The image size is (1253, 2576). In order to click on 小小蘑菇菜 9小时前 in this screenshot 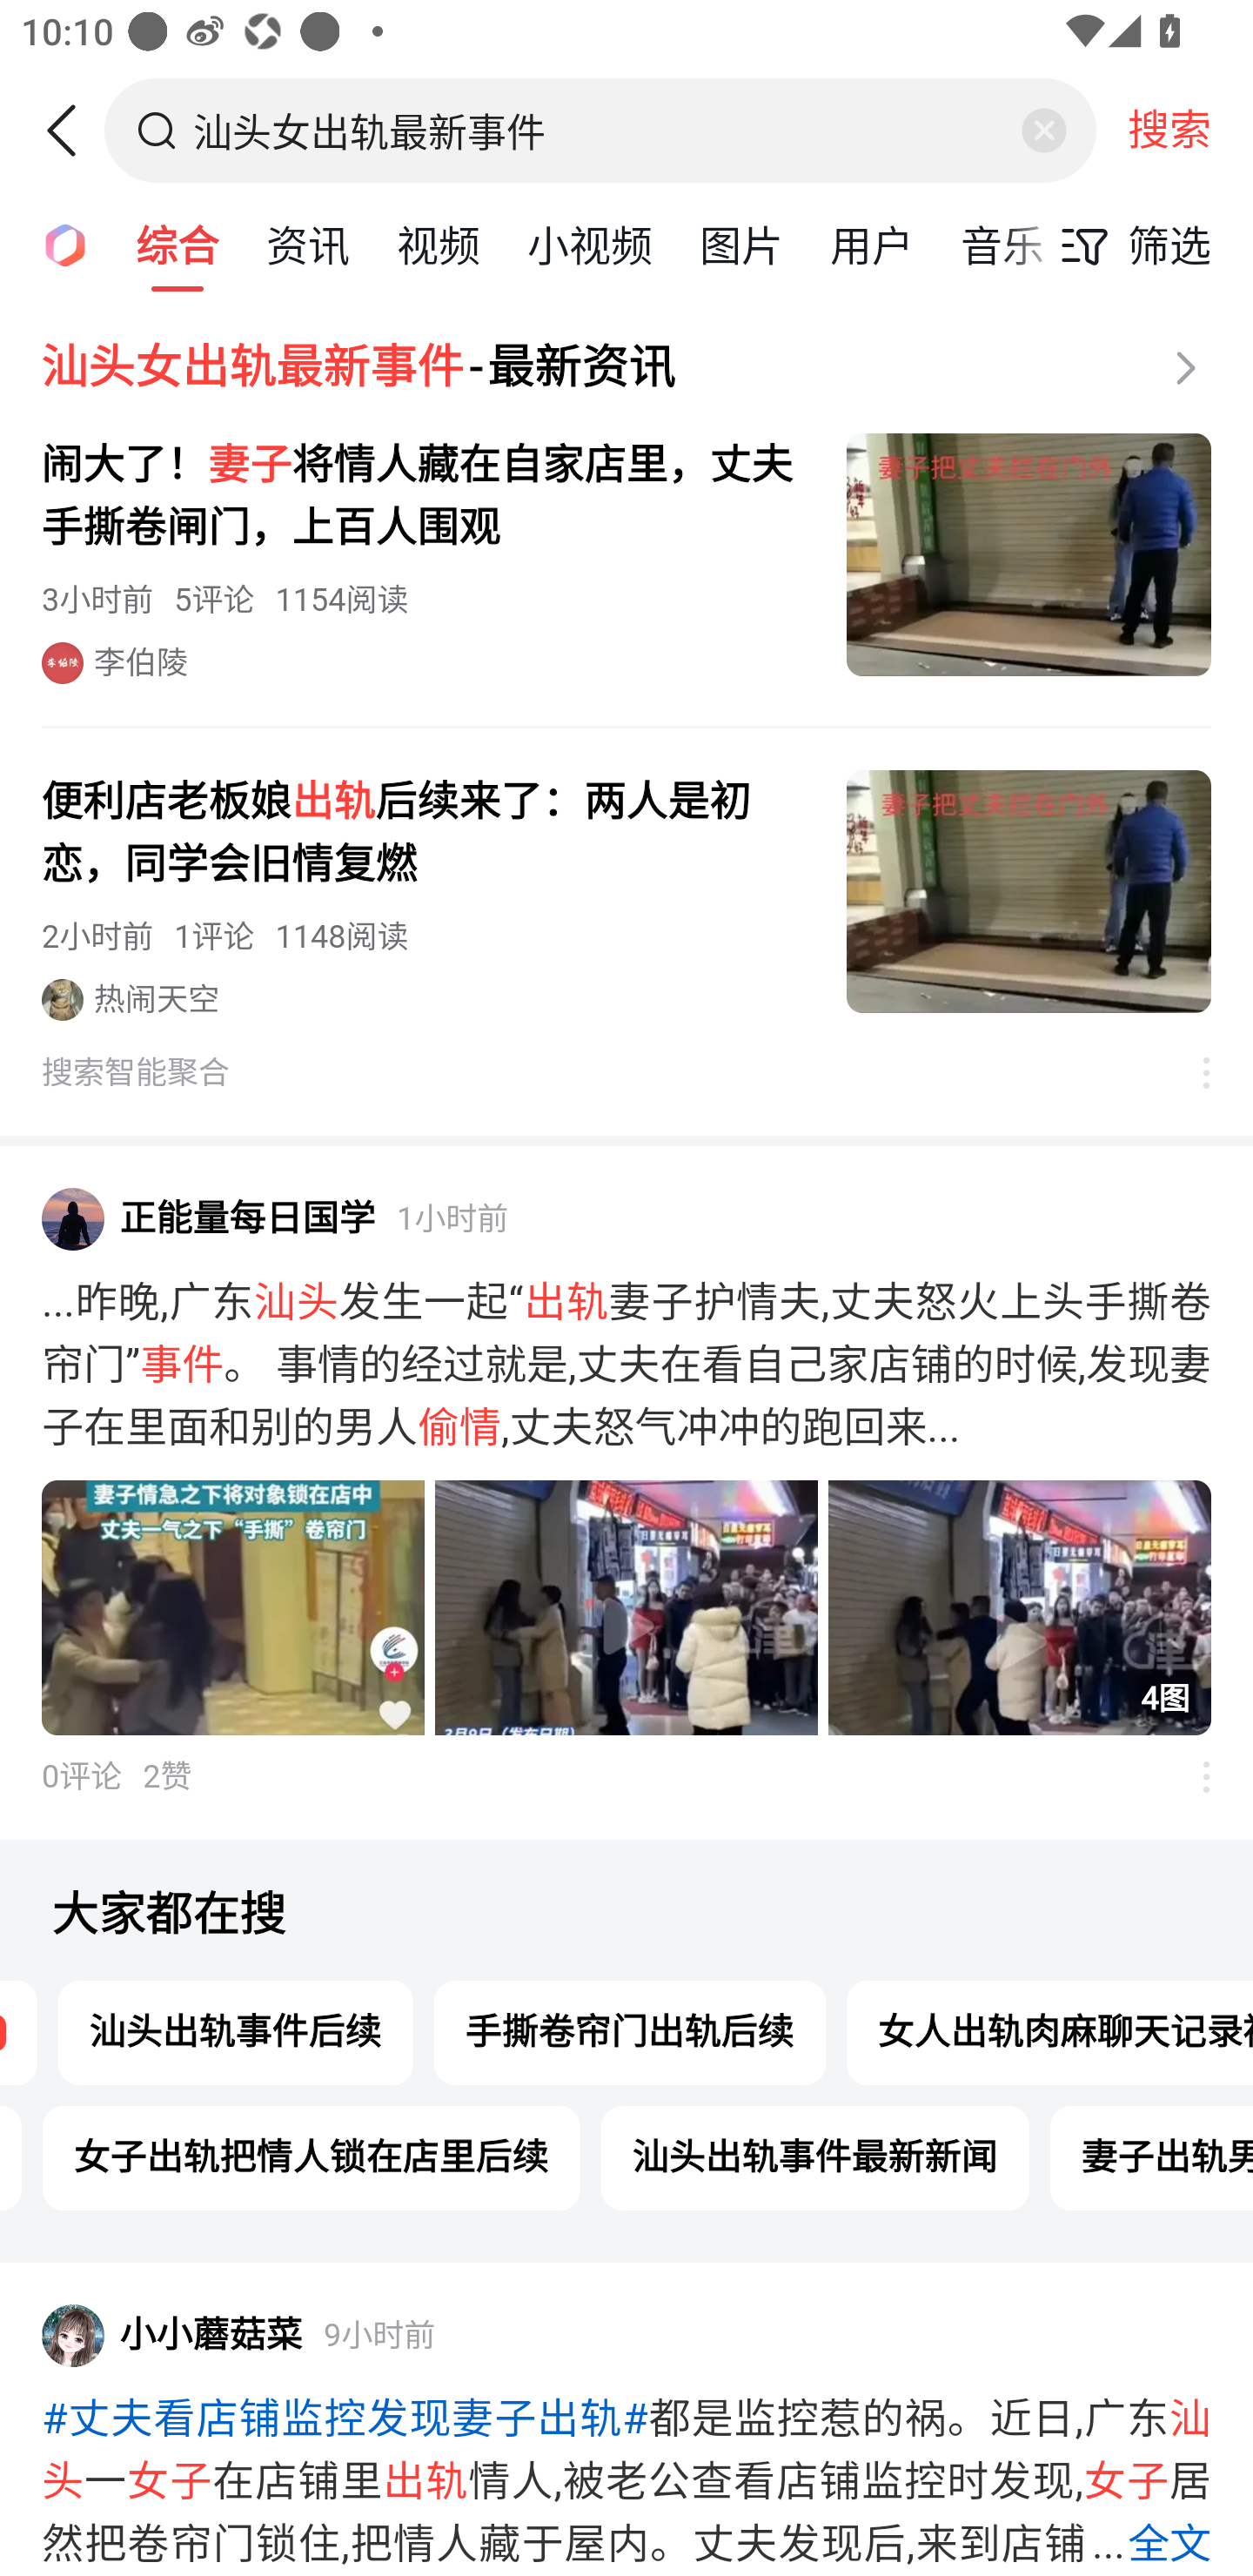, I will do `click(626, 2335)`.